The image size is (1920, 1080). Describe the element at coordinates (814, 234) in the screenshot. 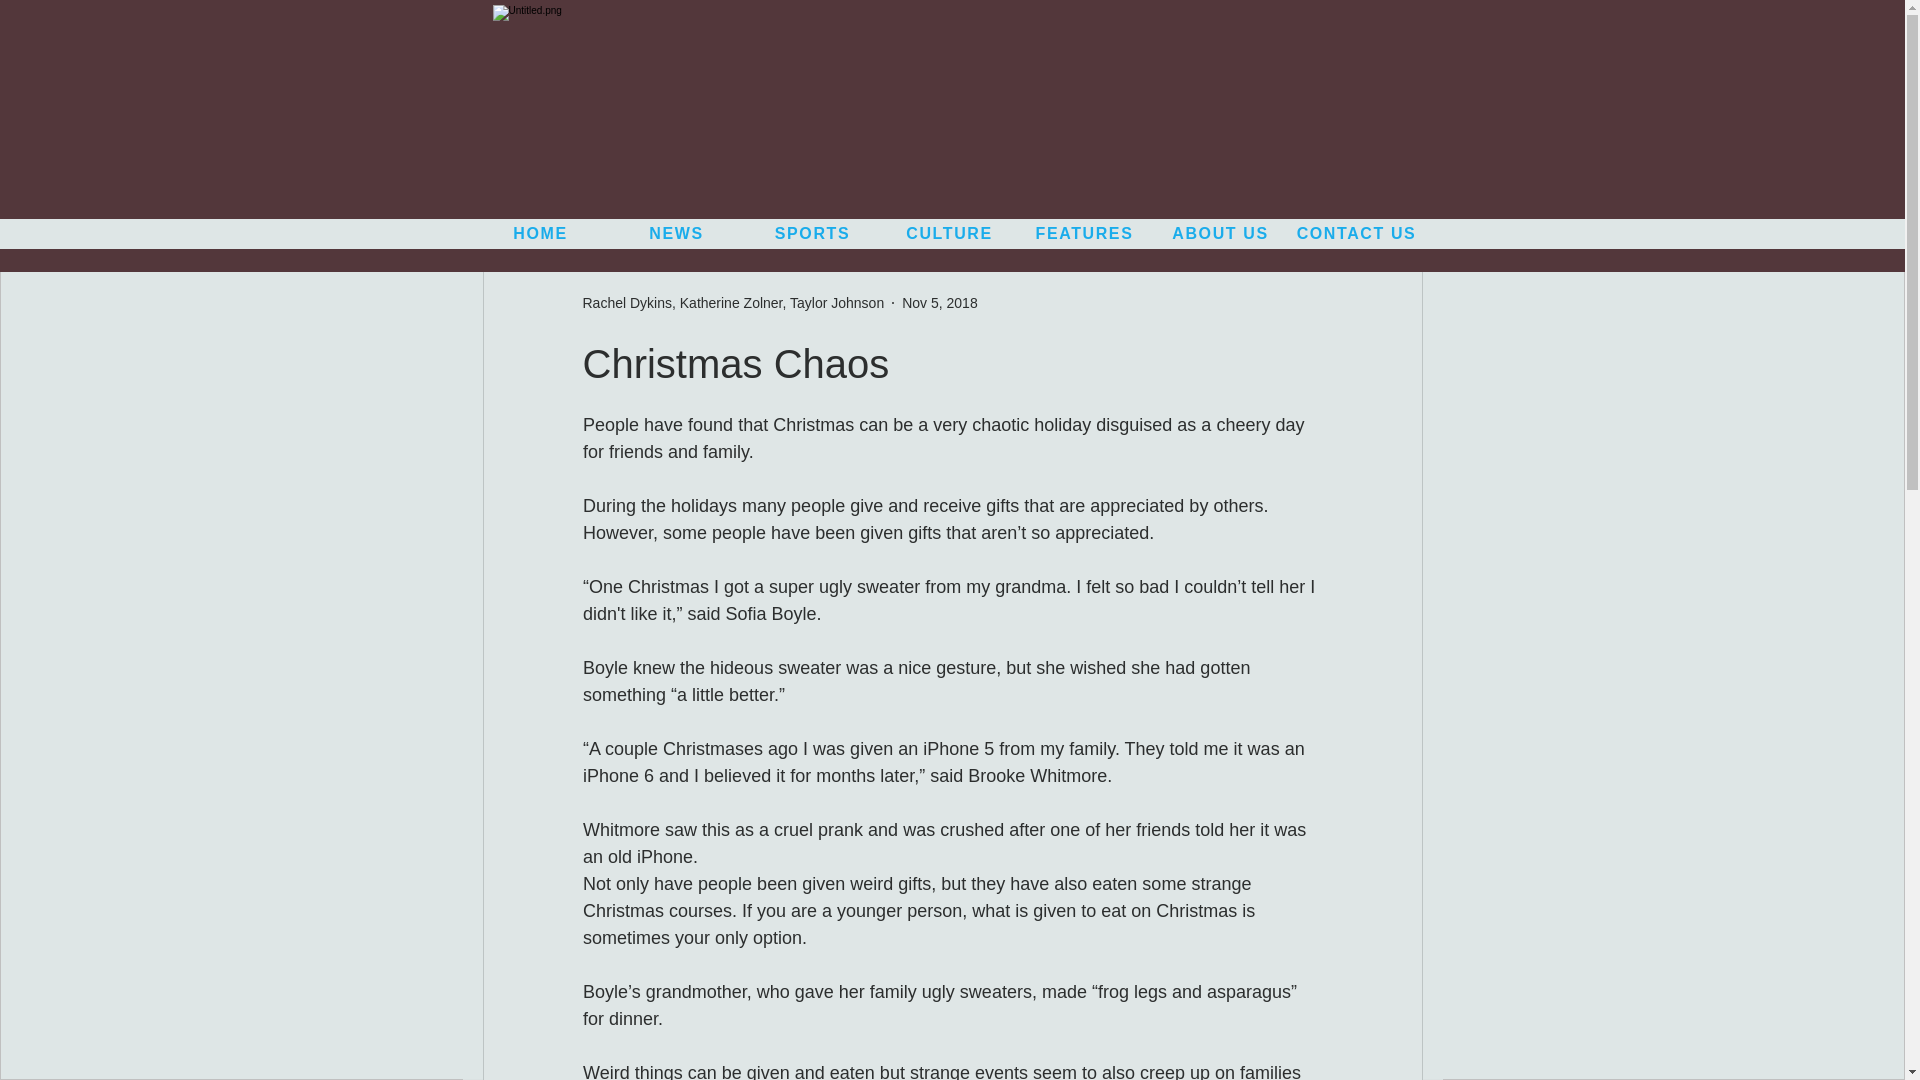

I see `SPORTS` at that location.